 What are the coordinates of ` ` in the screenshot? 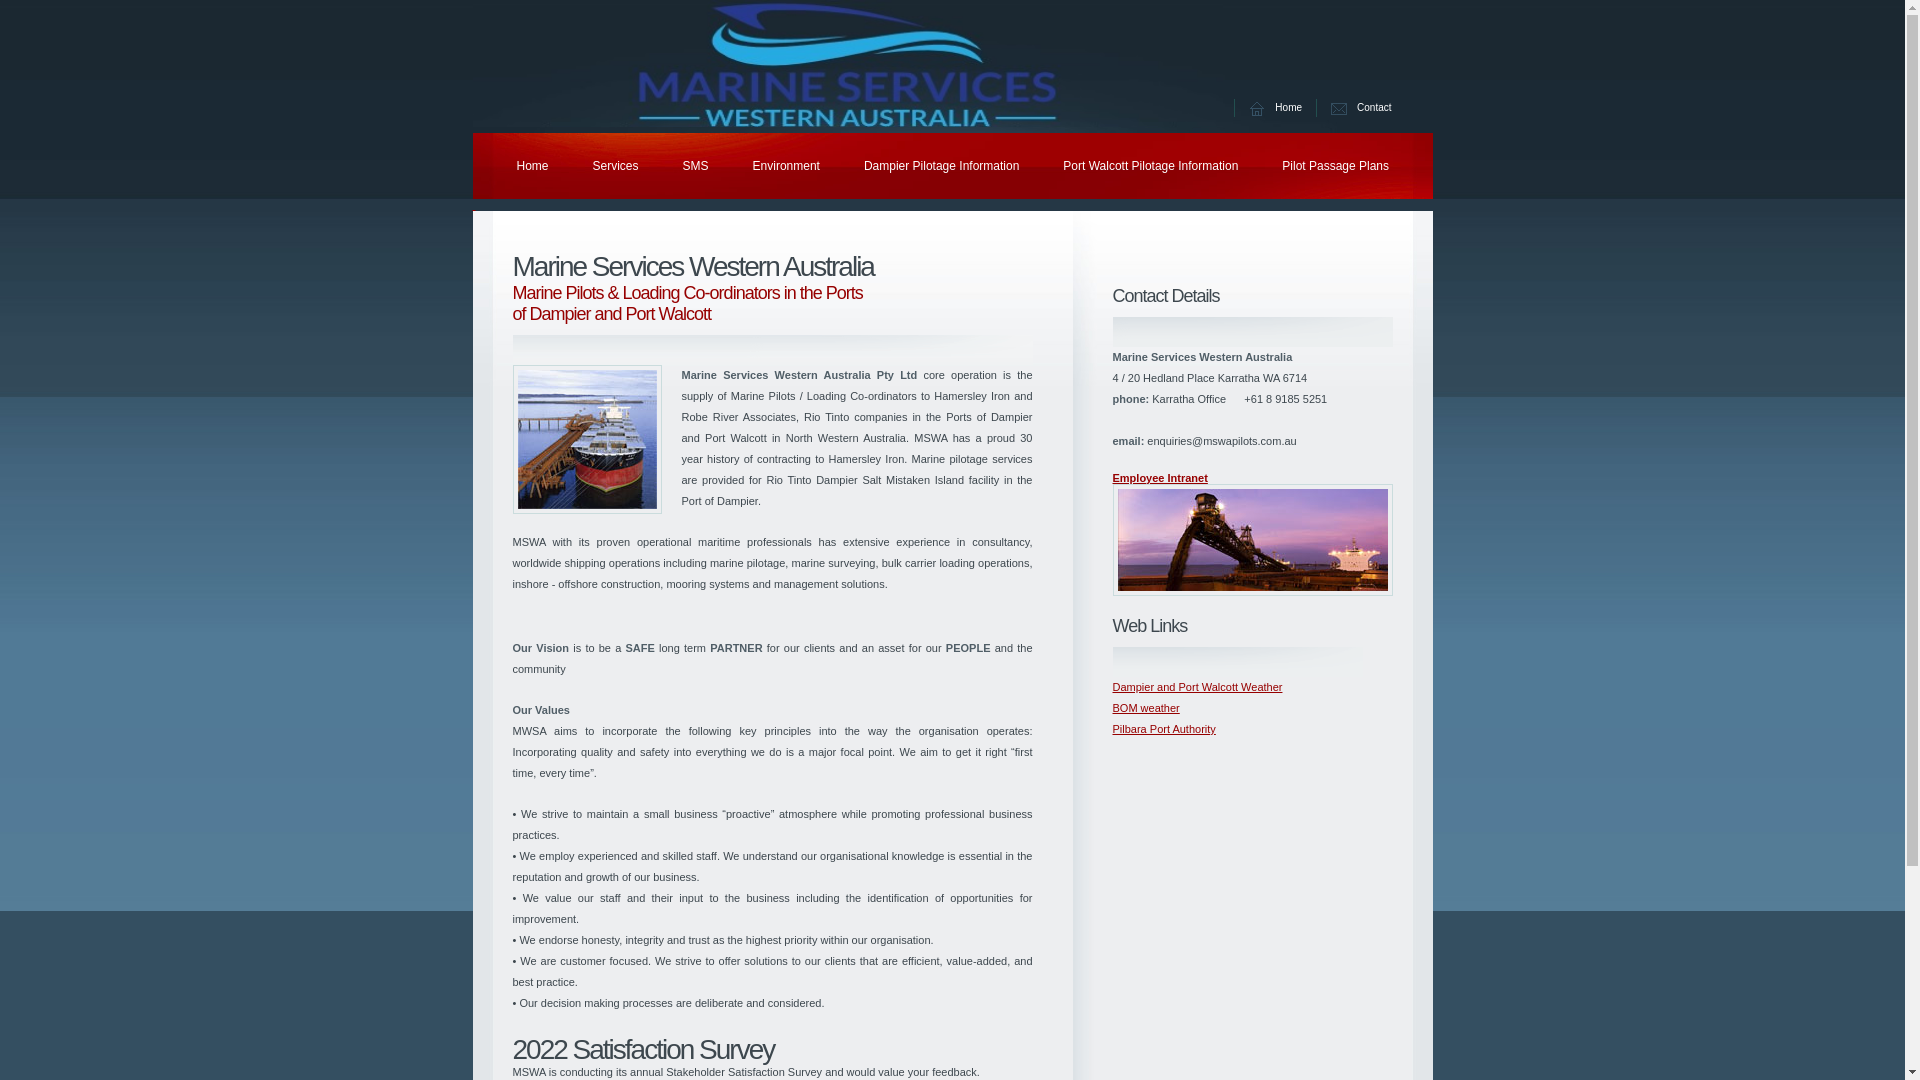 It's located at (474, 205).